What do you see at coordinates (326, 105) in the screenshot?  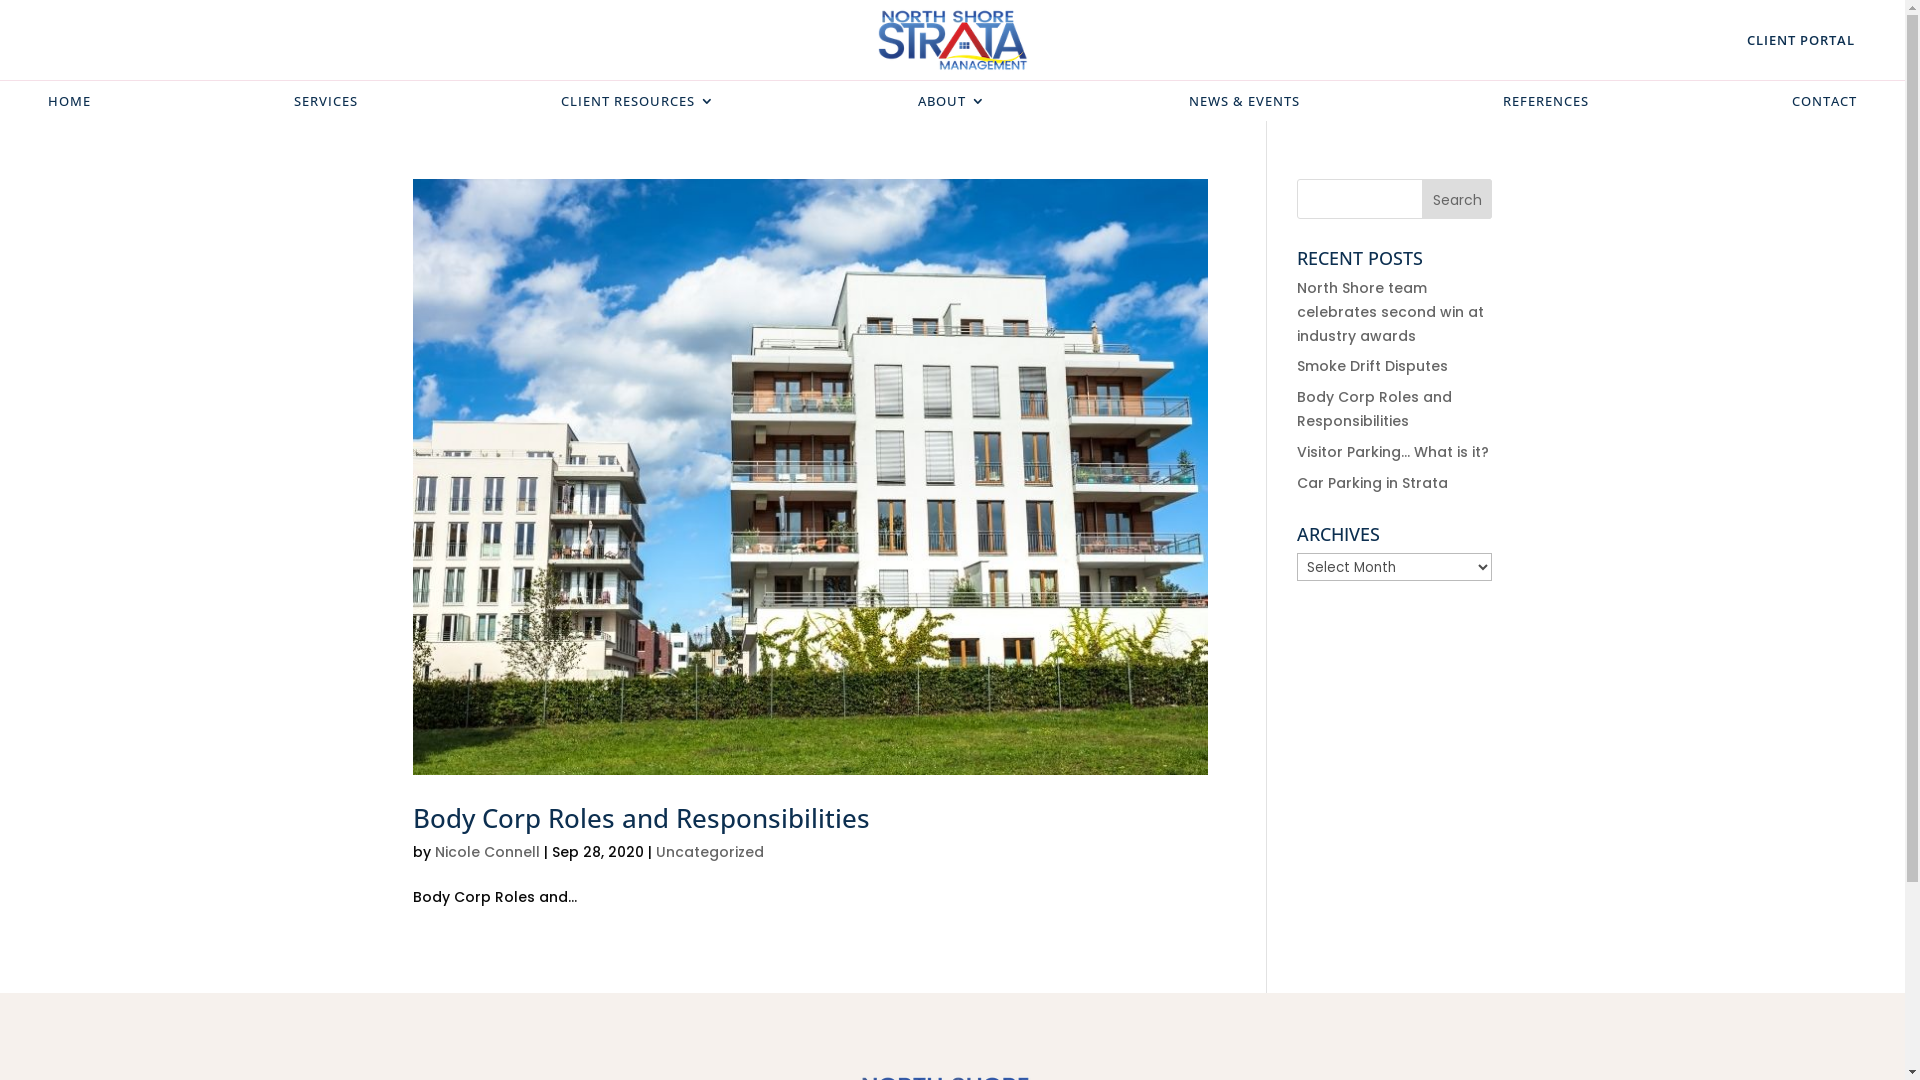 I see `SERVICES` at bounding box center [326, 105].